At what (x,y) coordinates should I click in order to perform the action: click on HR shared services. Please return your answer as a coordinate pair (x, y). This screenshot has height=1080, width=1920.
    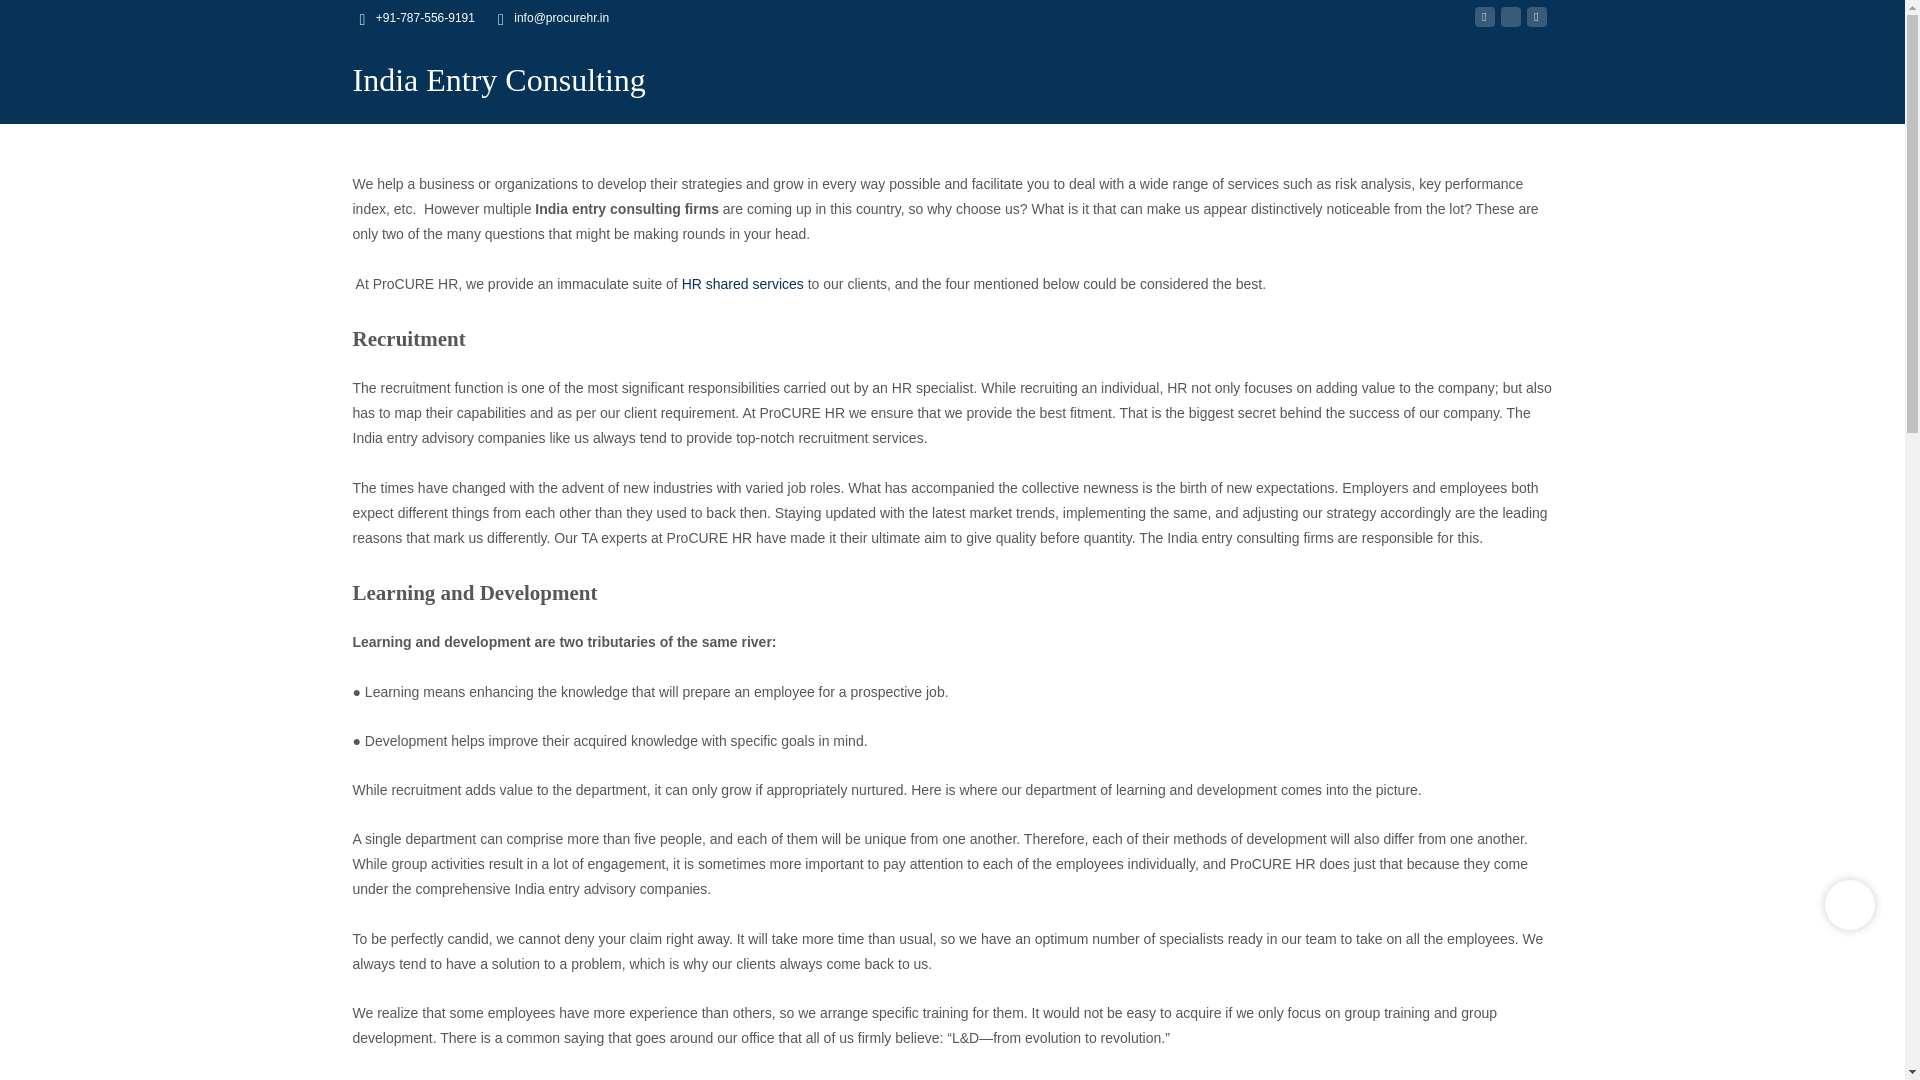
    Looking at the image, I should click on (742, 284).